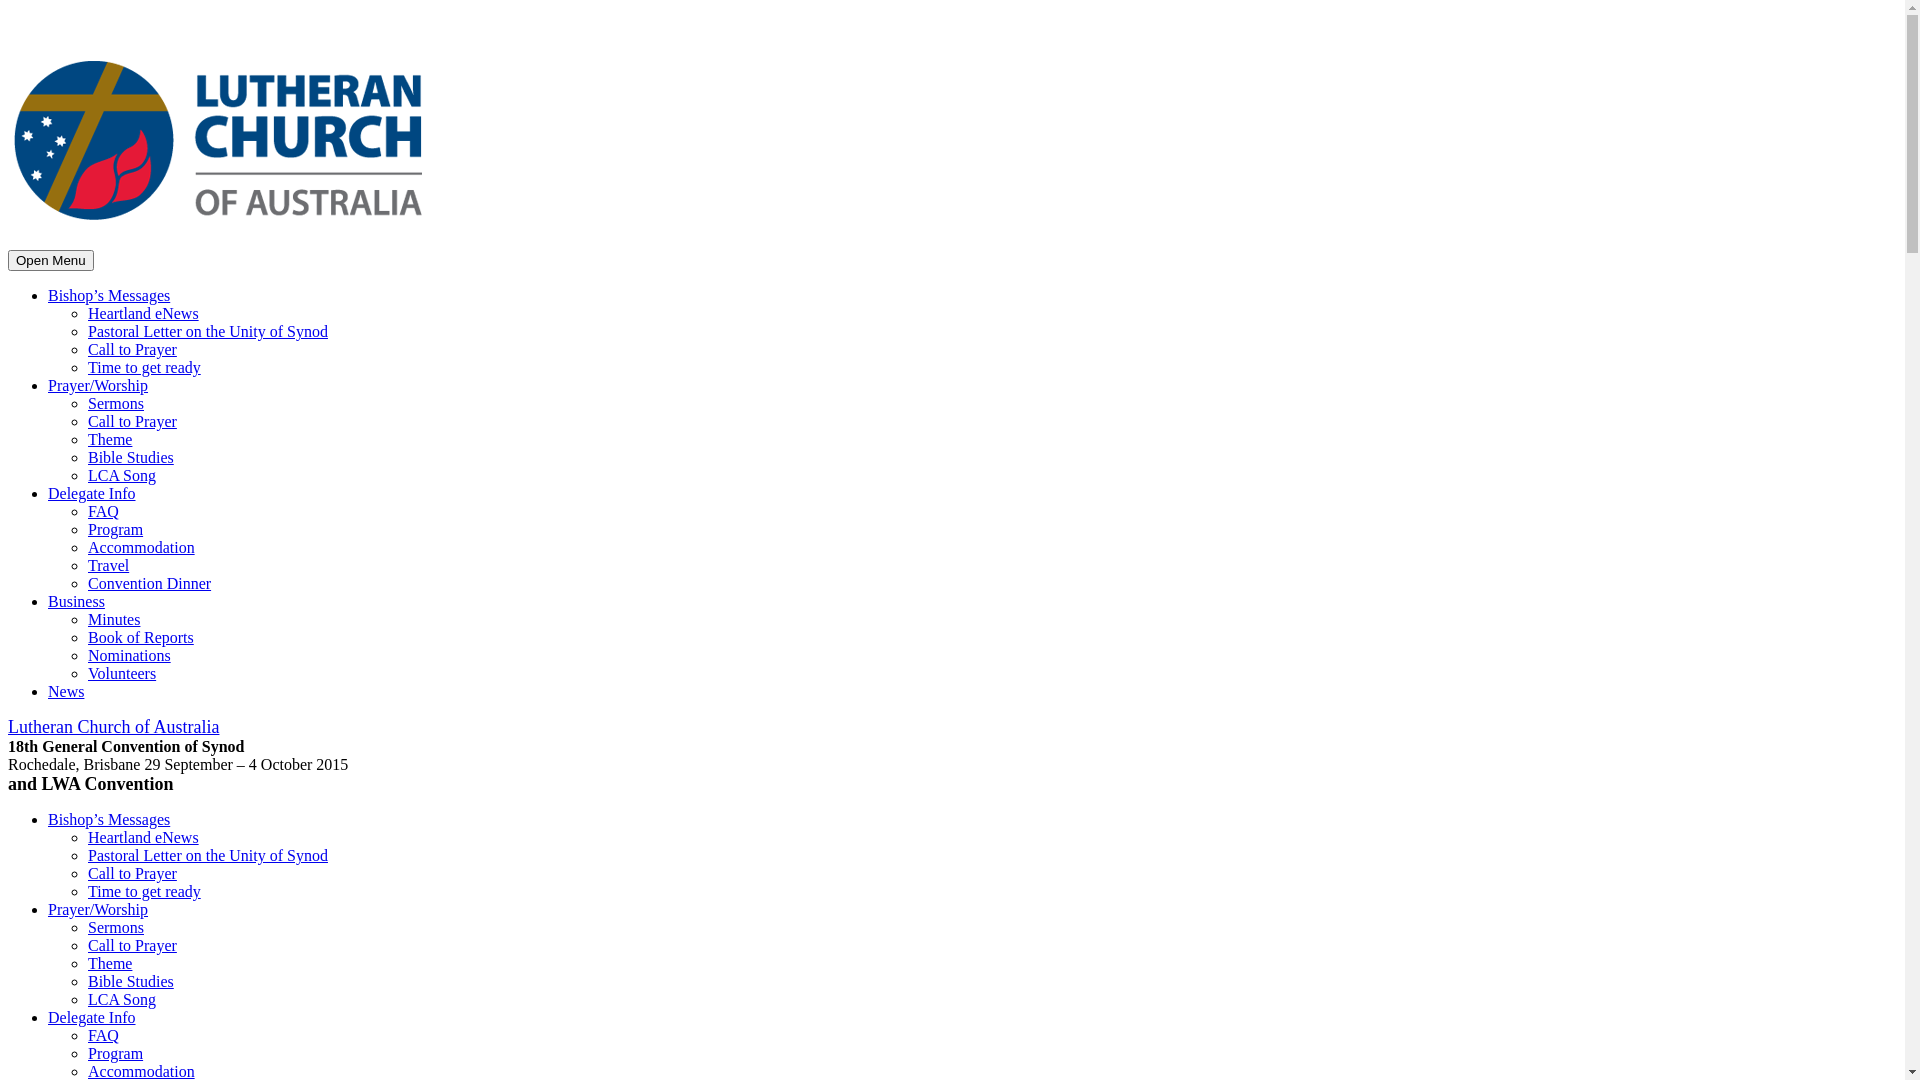  Describe the element at coordinates (130, 656) in the screenshot. I see `Nominations` at that location.